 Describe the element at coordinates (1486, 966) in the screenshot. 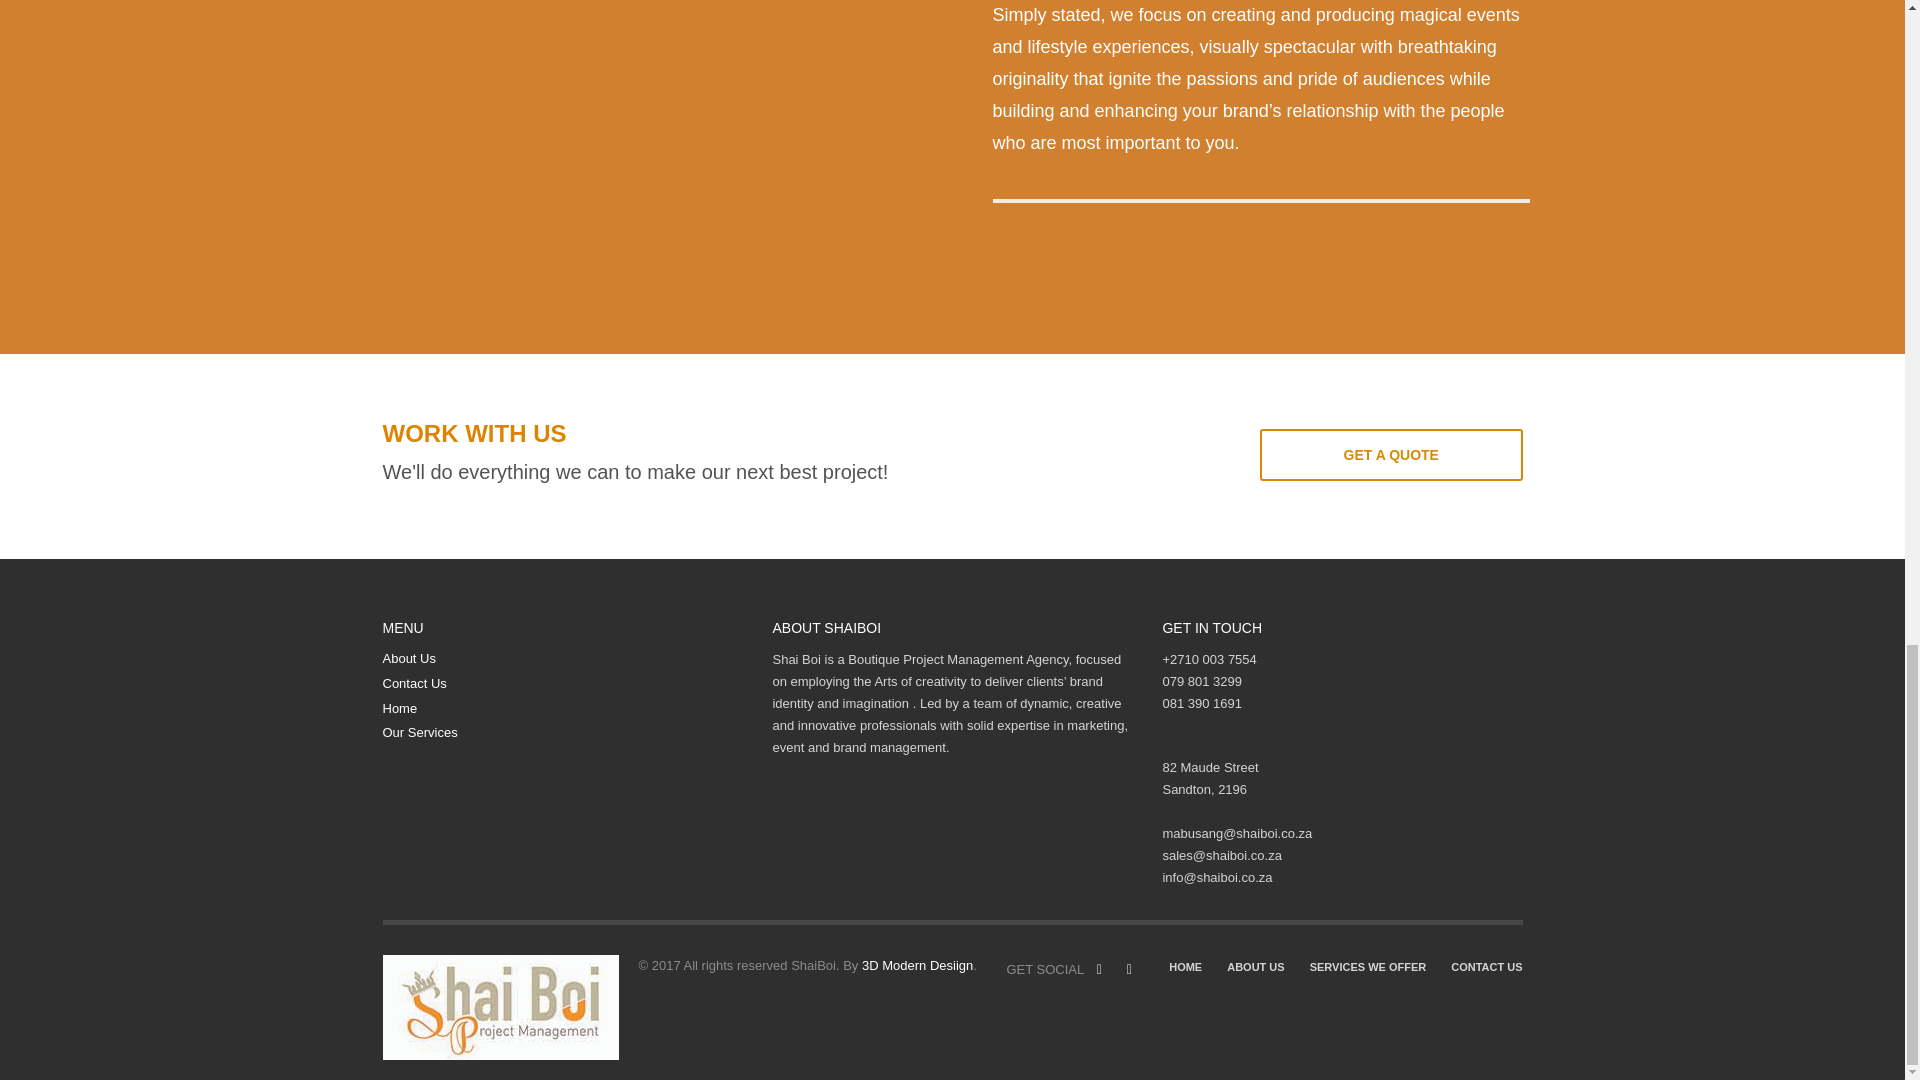

I see `CONTACT US` at that location.